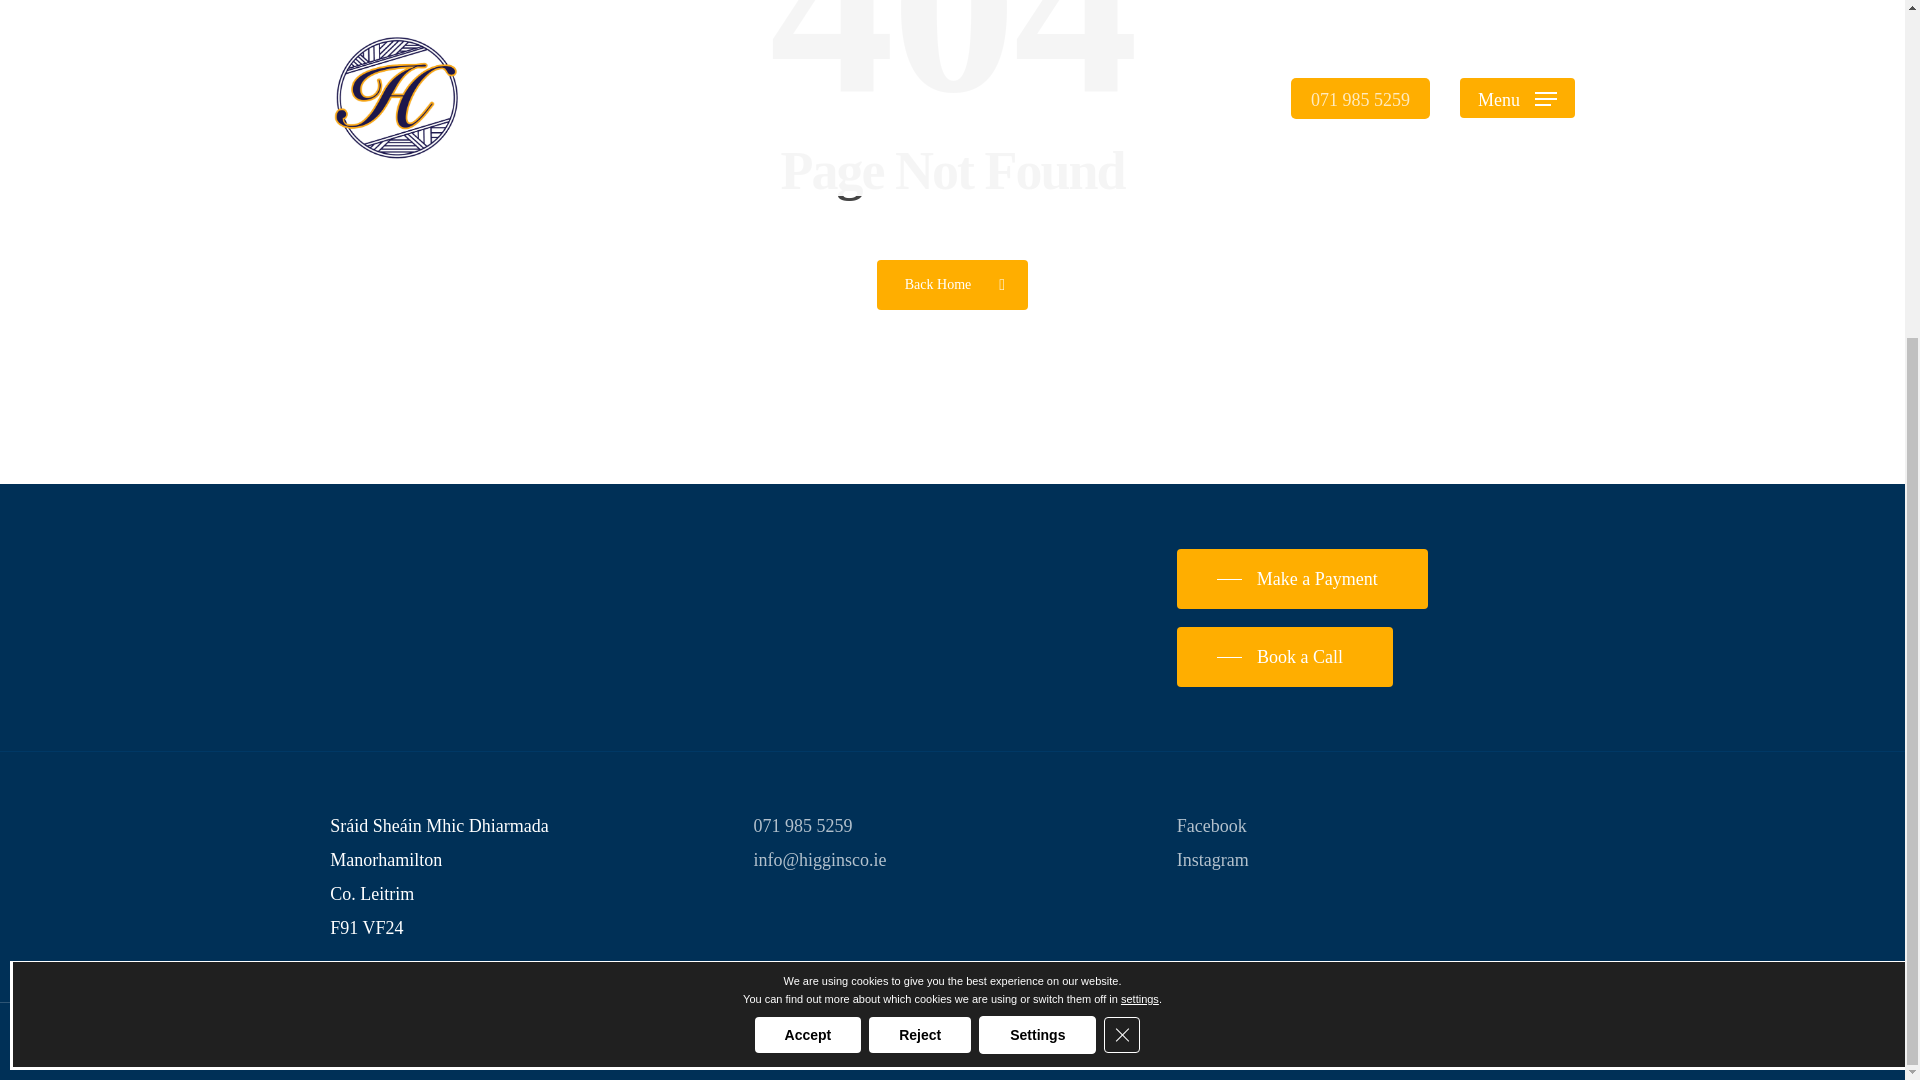 Image resolution: width=1920 pixels, height=1080 pixels. I want to click on Facebook, so click(1211, 826).